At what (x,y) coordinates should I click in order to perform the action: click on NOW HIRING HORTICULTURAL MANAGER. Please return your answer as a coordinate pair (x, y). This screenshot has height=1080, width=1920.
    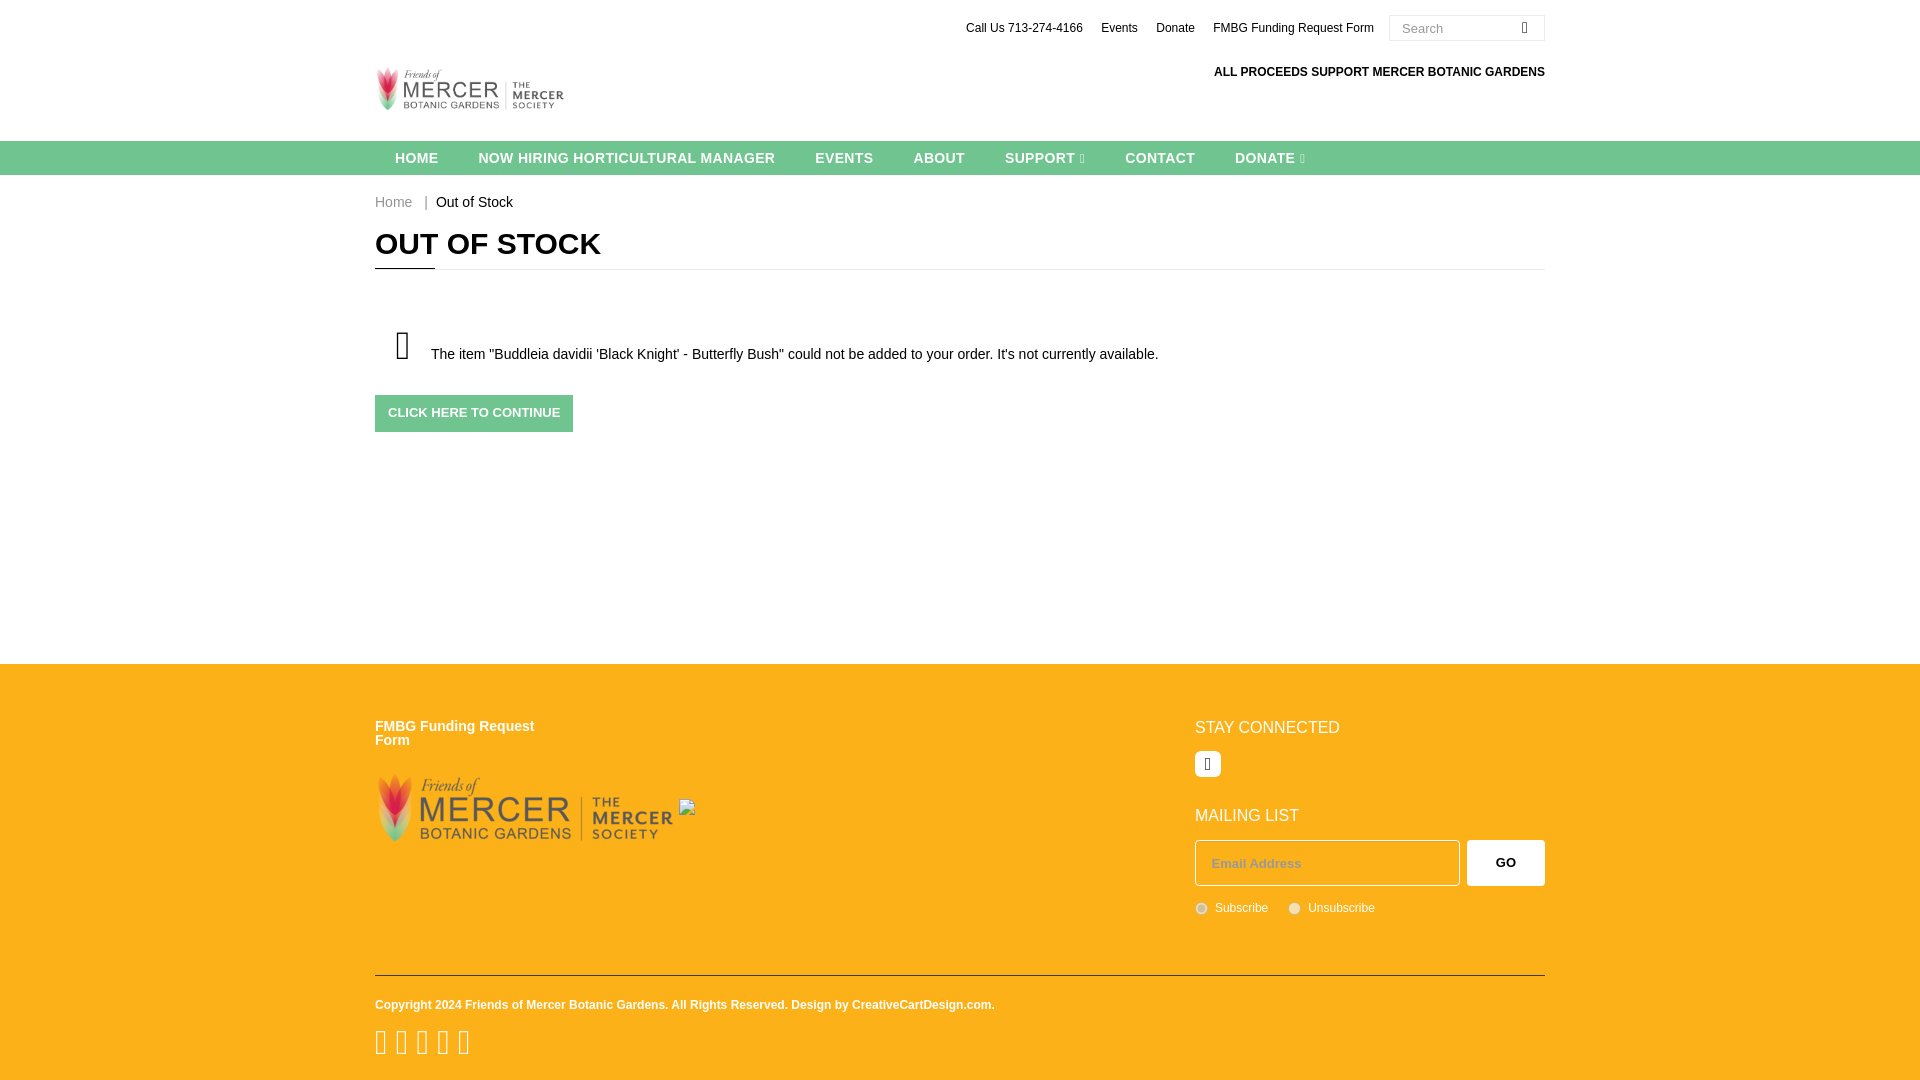
    Looking at the image, I should click on (626, 158).